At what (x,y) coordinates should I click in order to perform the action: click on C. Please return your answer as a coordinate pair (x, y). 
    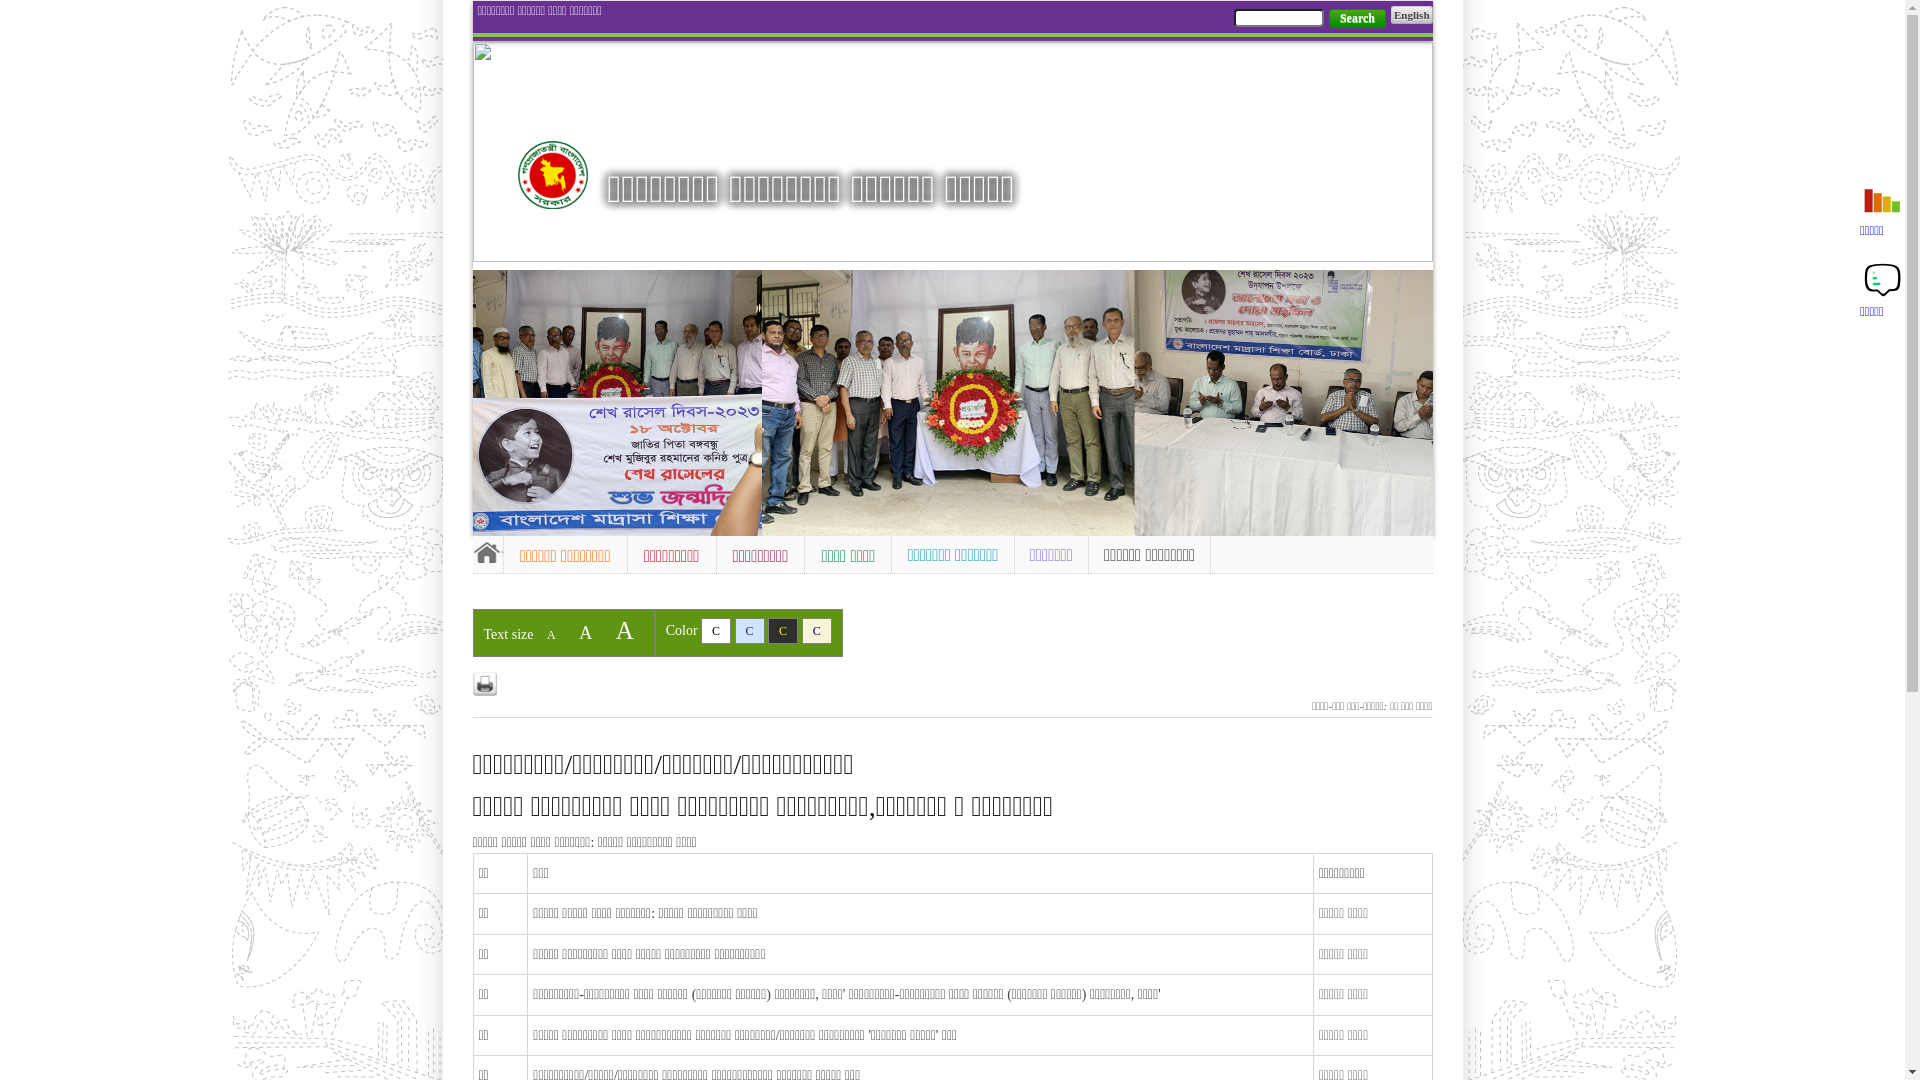
    Looking at the image, I should click on (716, 631).